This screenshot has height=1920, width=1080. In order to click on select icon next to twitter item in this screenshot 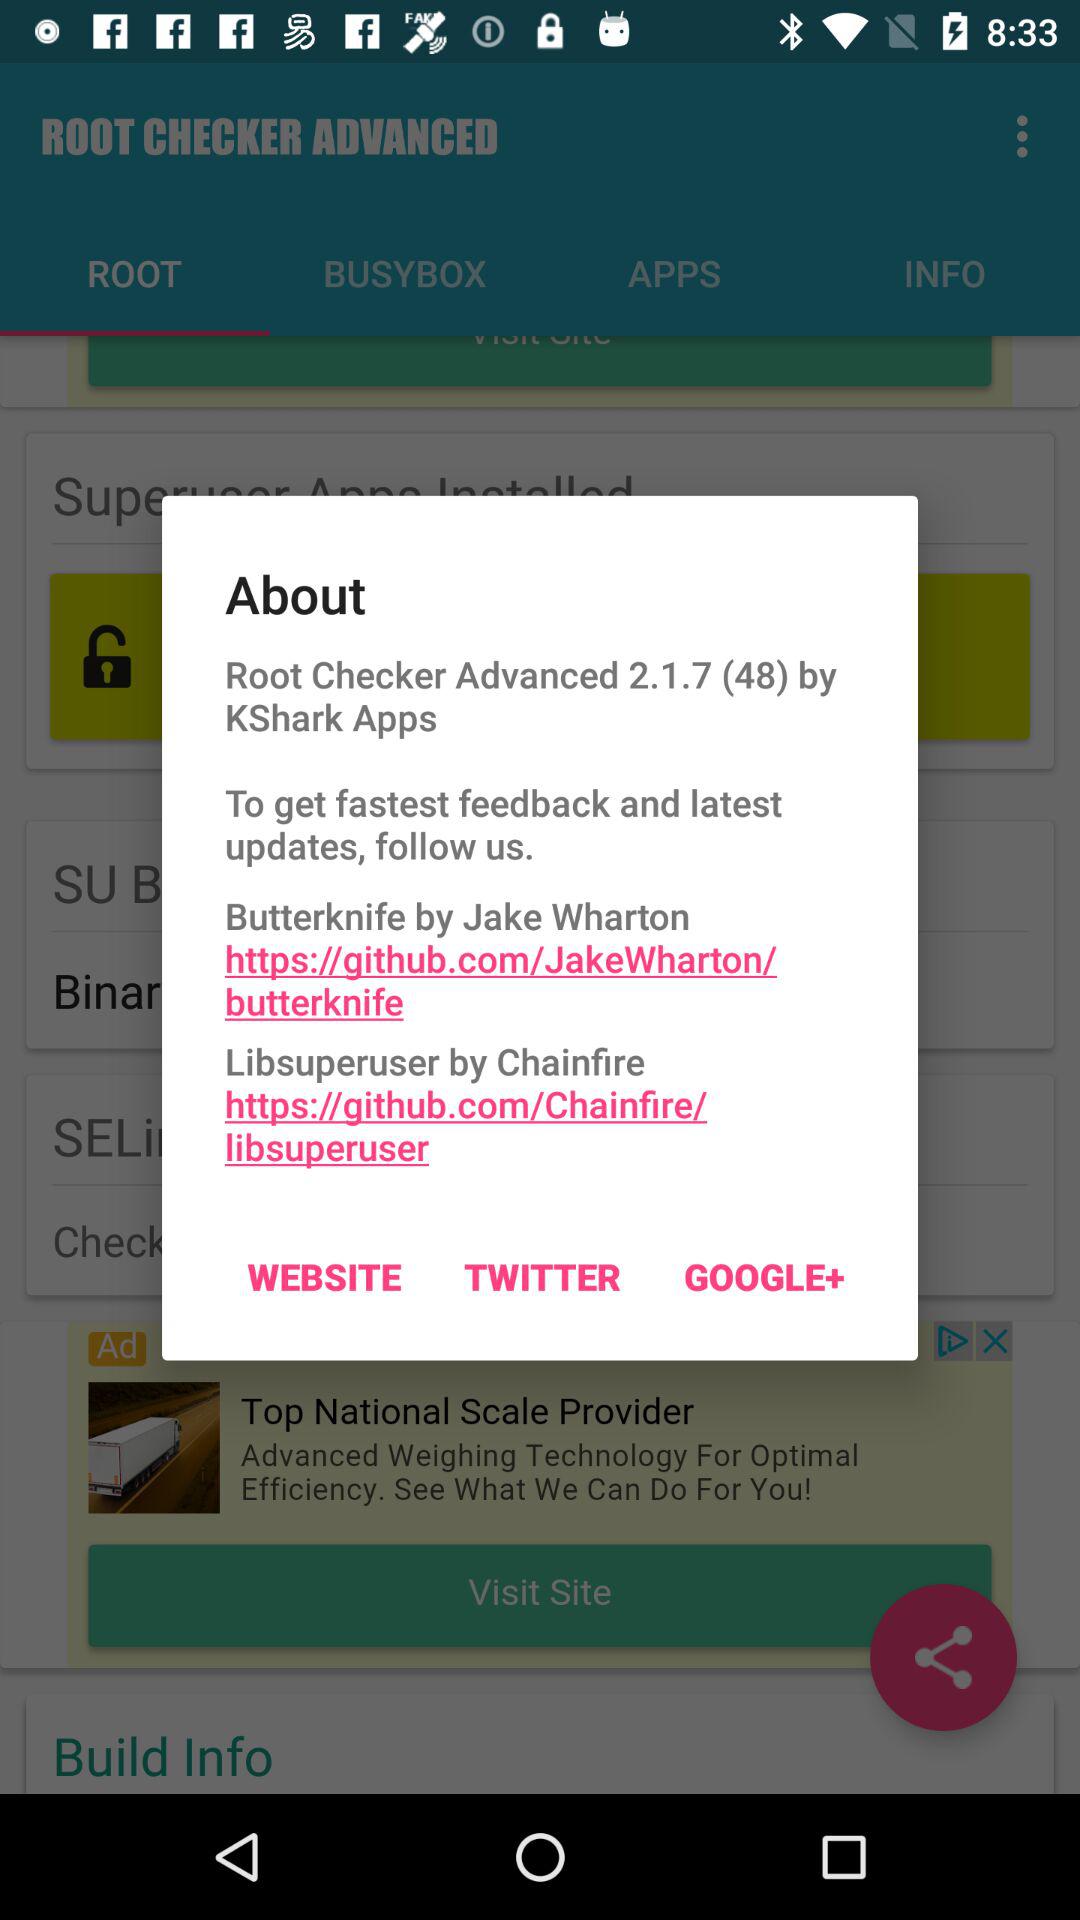, I will do `click(764, 1276)`.